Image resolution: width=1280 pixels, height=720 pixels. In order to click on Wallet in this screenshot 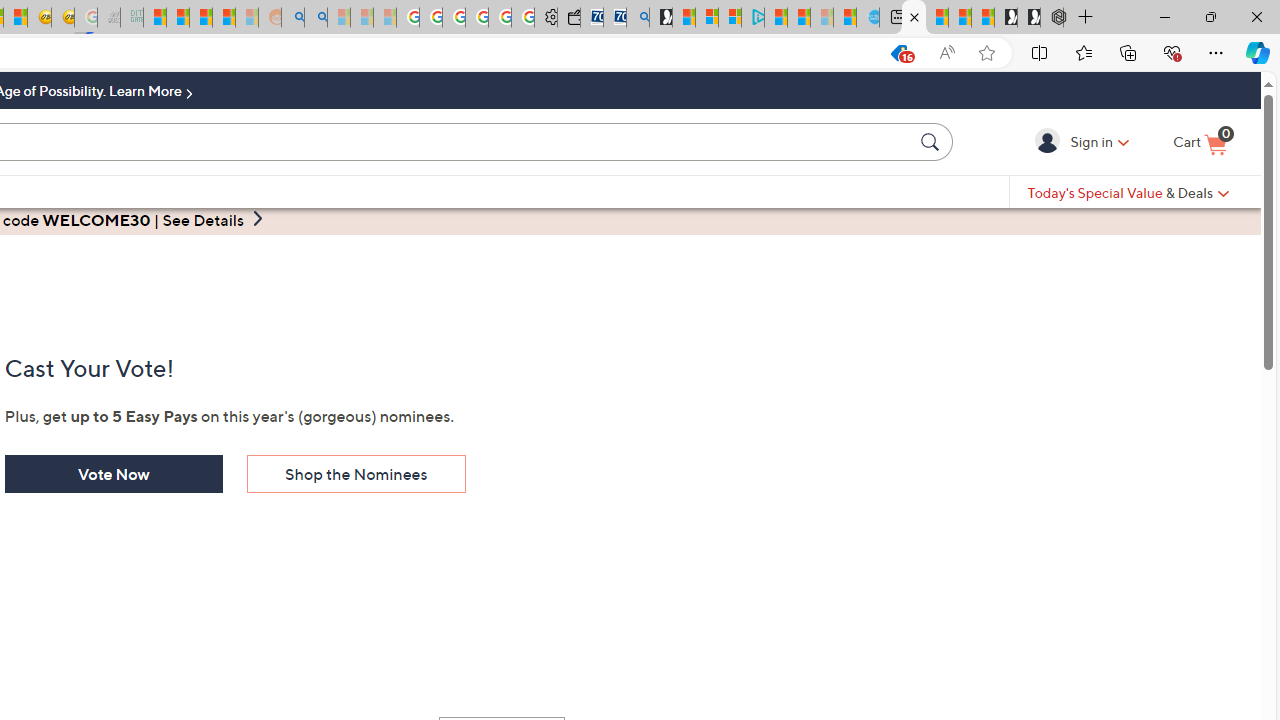, I will do `click(568, 18)`.